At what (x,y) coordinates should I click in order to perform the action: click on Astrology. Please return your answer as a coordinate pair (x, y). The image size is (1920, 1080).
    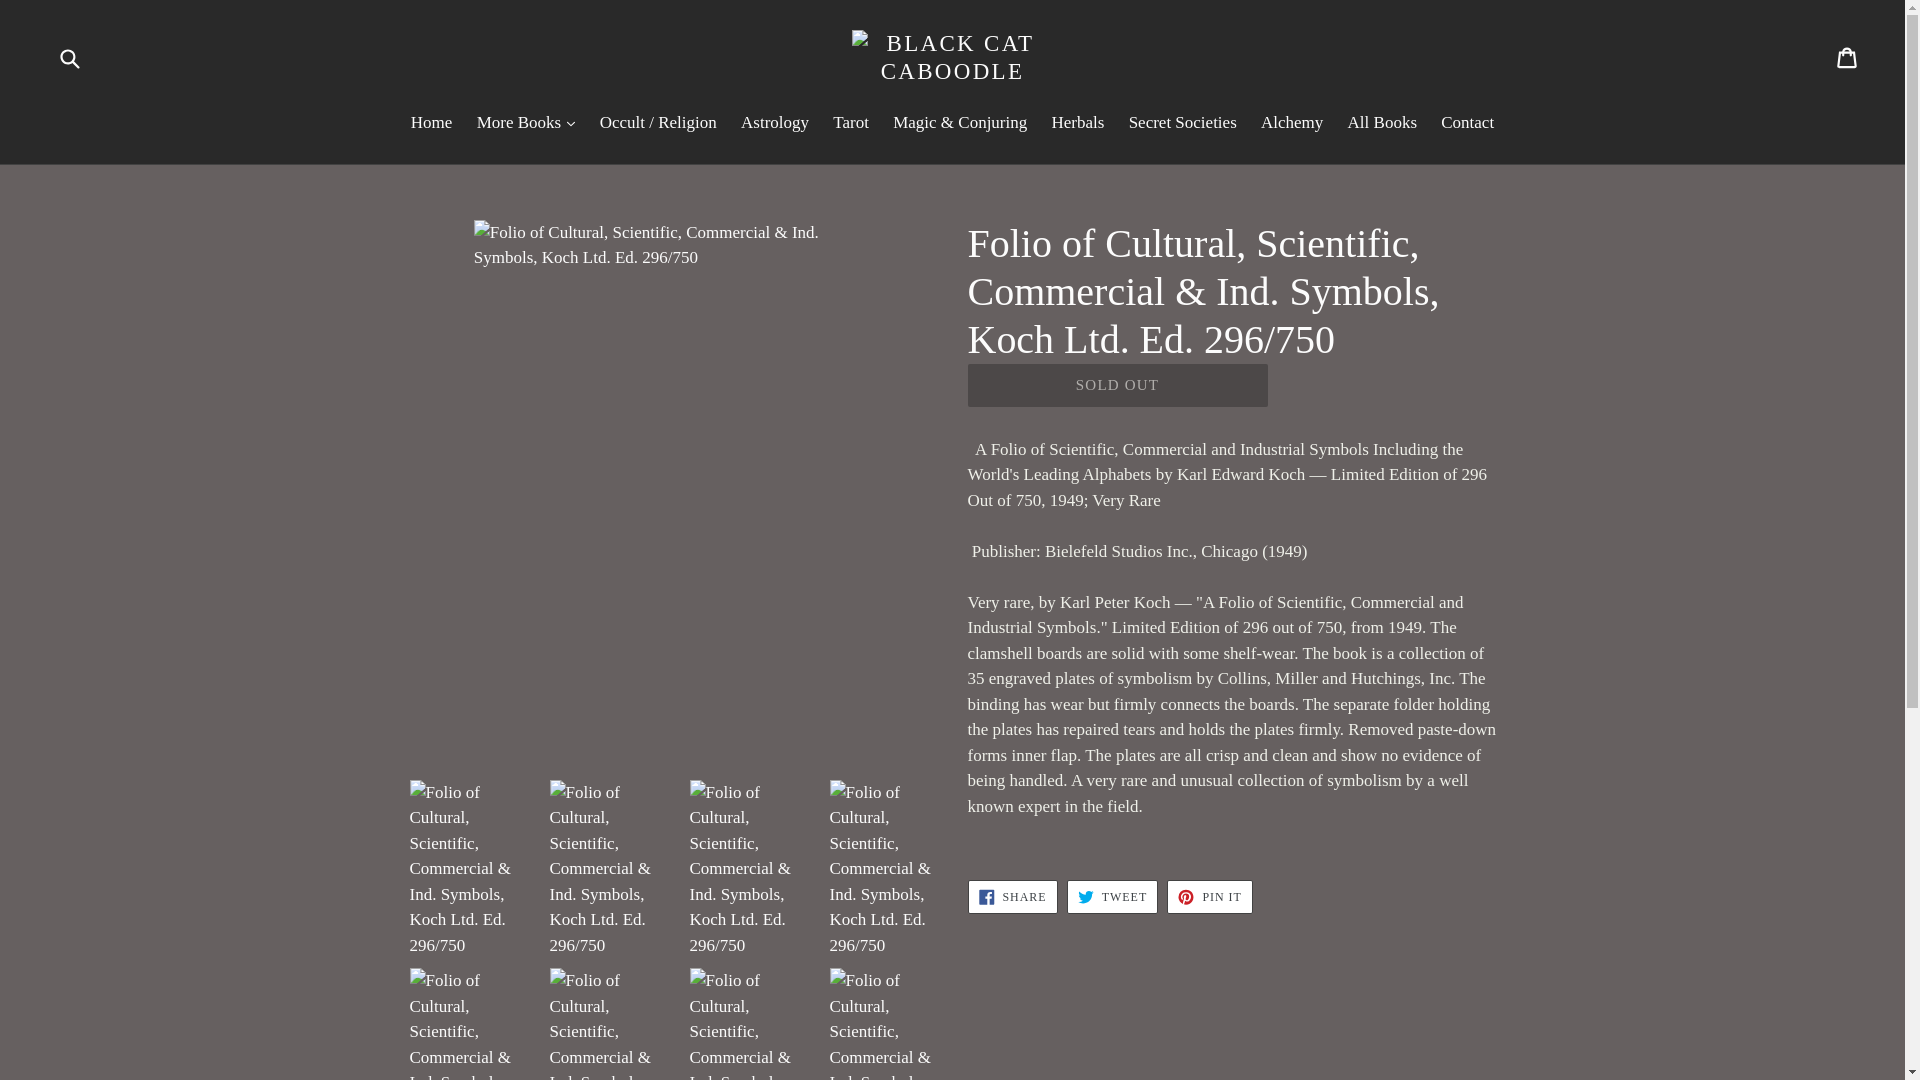
    Looking at the image, I should click on (775, 124).